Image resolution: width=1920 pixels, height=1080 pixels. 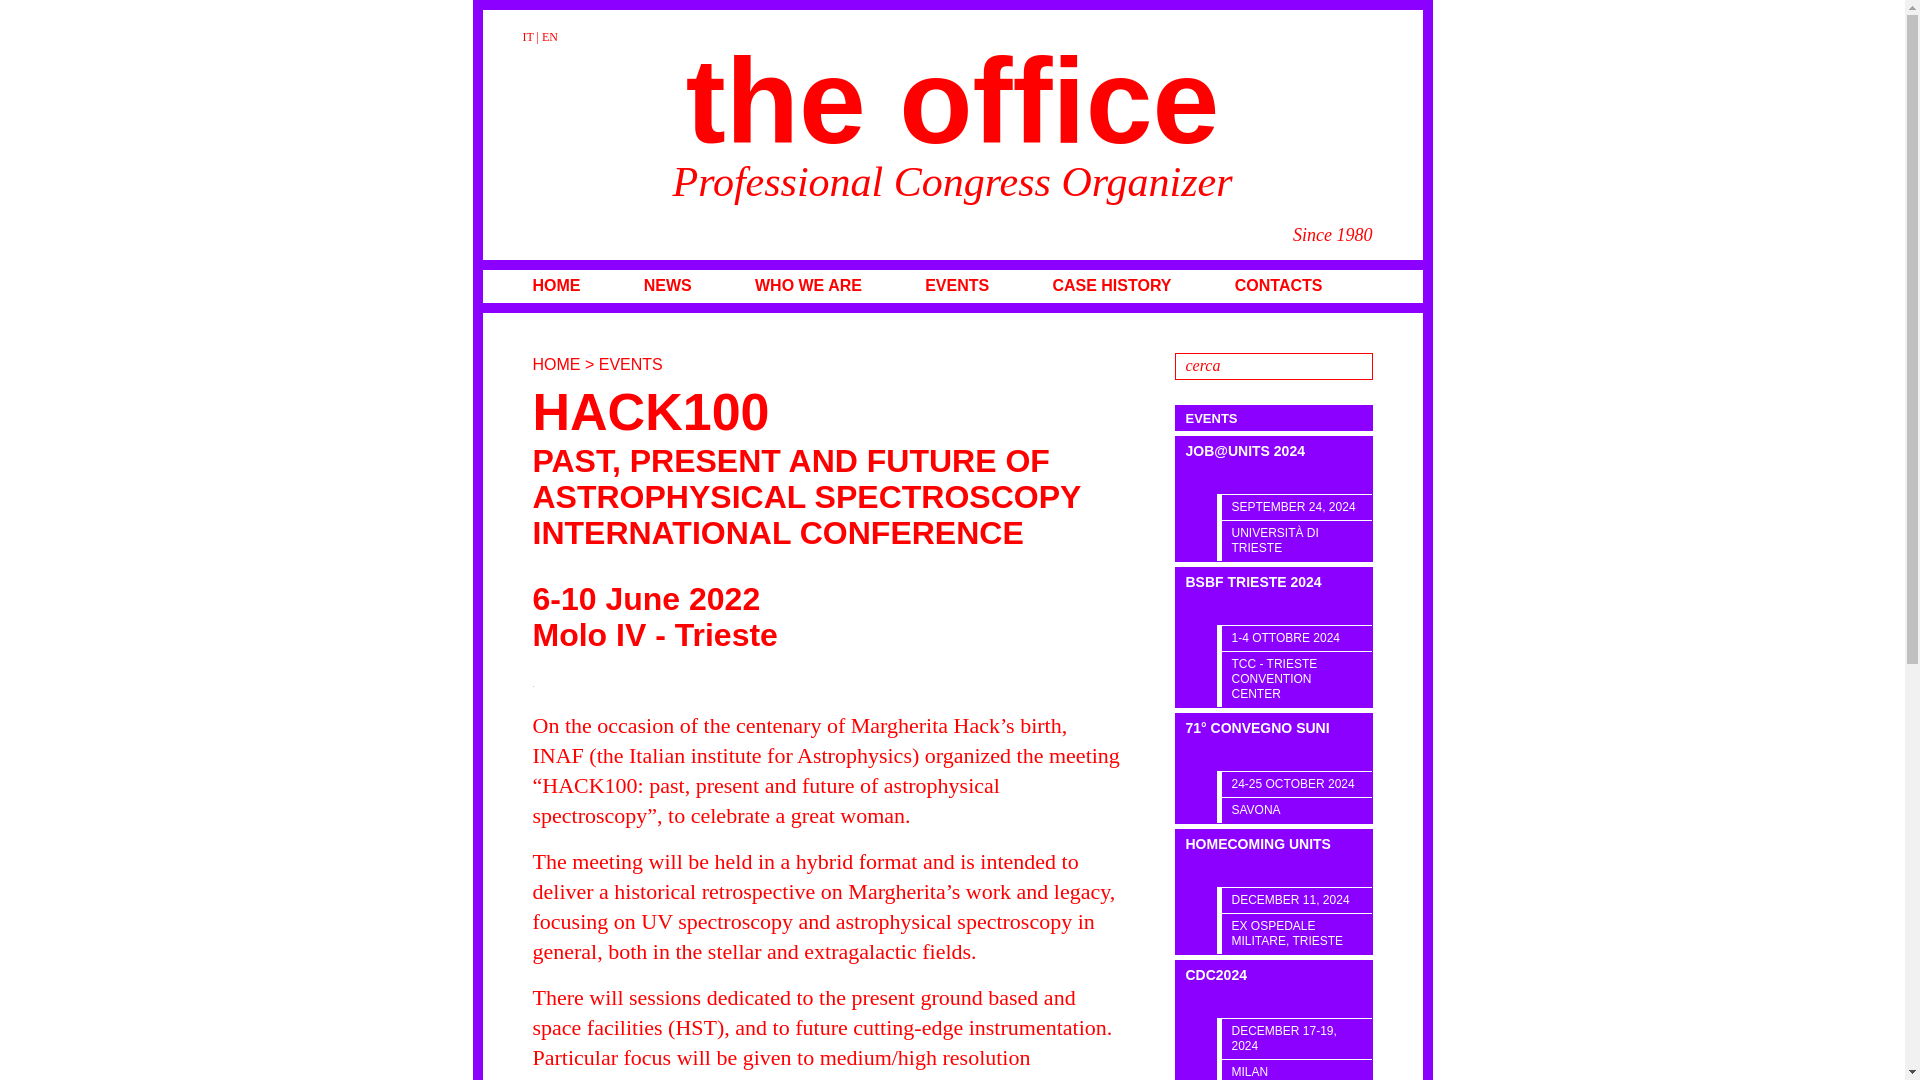 What do you see at coordinates (952, 100) in the screenshot?
I see `The Office` at bounding box center [952, 100].